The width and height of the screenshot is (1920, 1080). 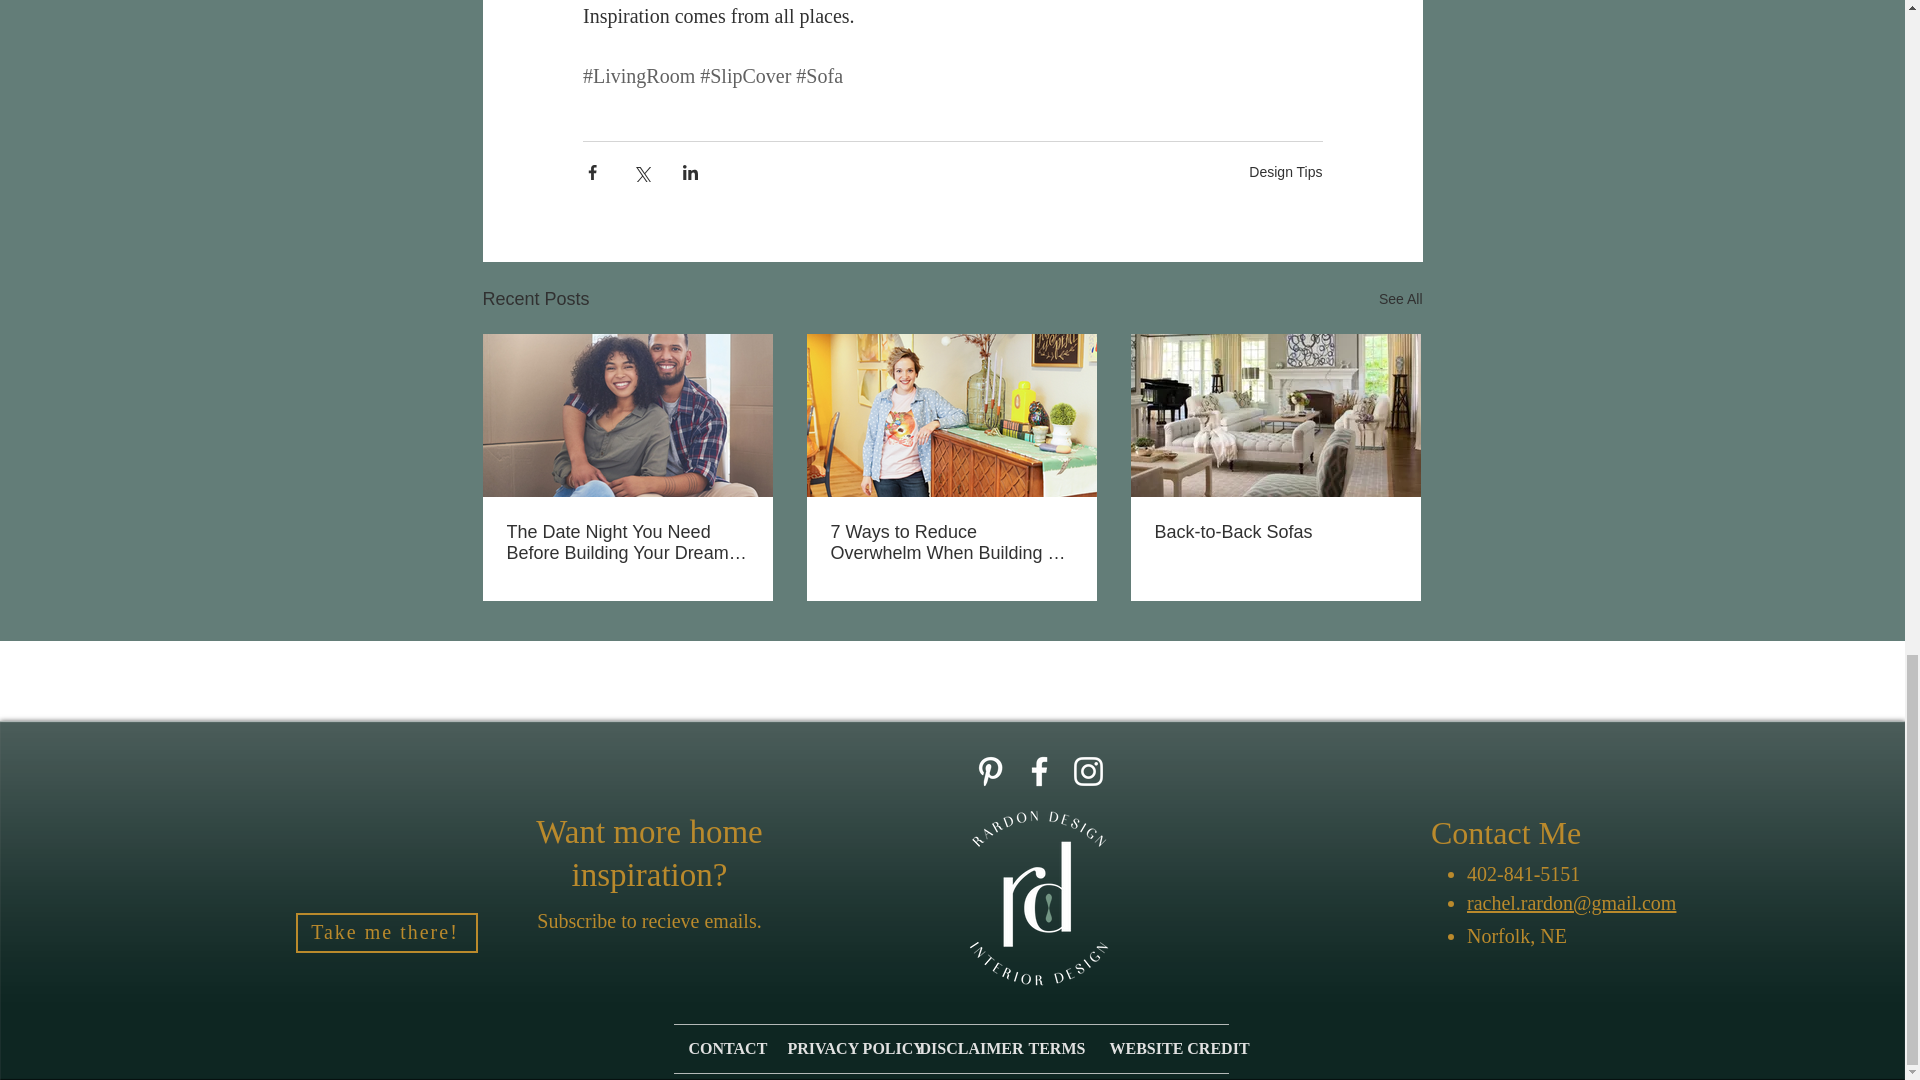 What do you see at coordinates (1274, 532) in the screenshot?
I see `Back-to-Back Sofas` at bounding box center [1274, 532].